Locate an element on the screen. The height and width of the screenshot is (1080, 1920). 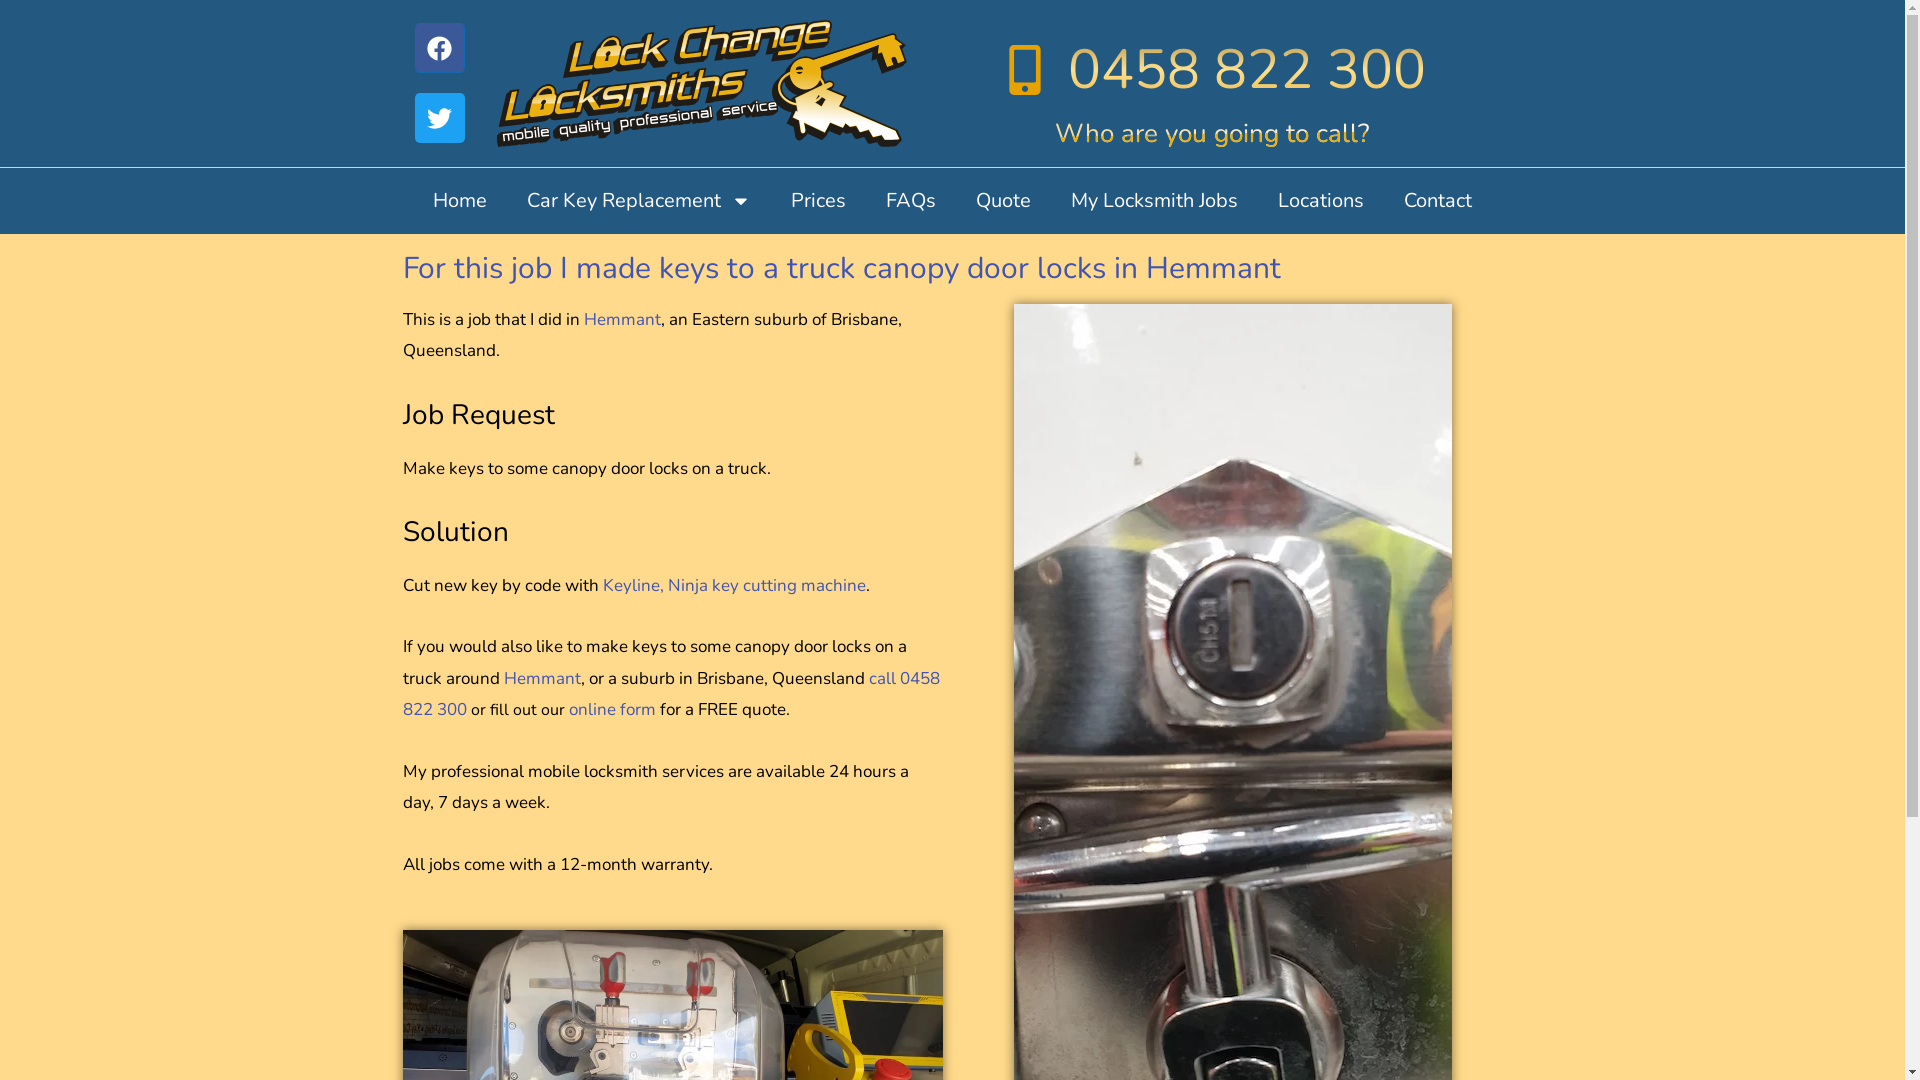
Facebook is located at coordinates (439, 48).